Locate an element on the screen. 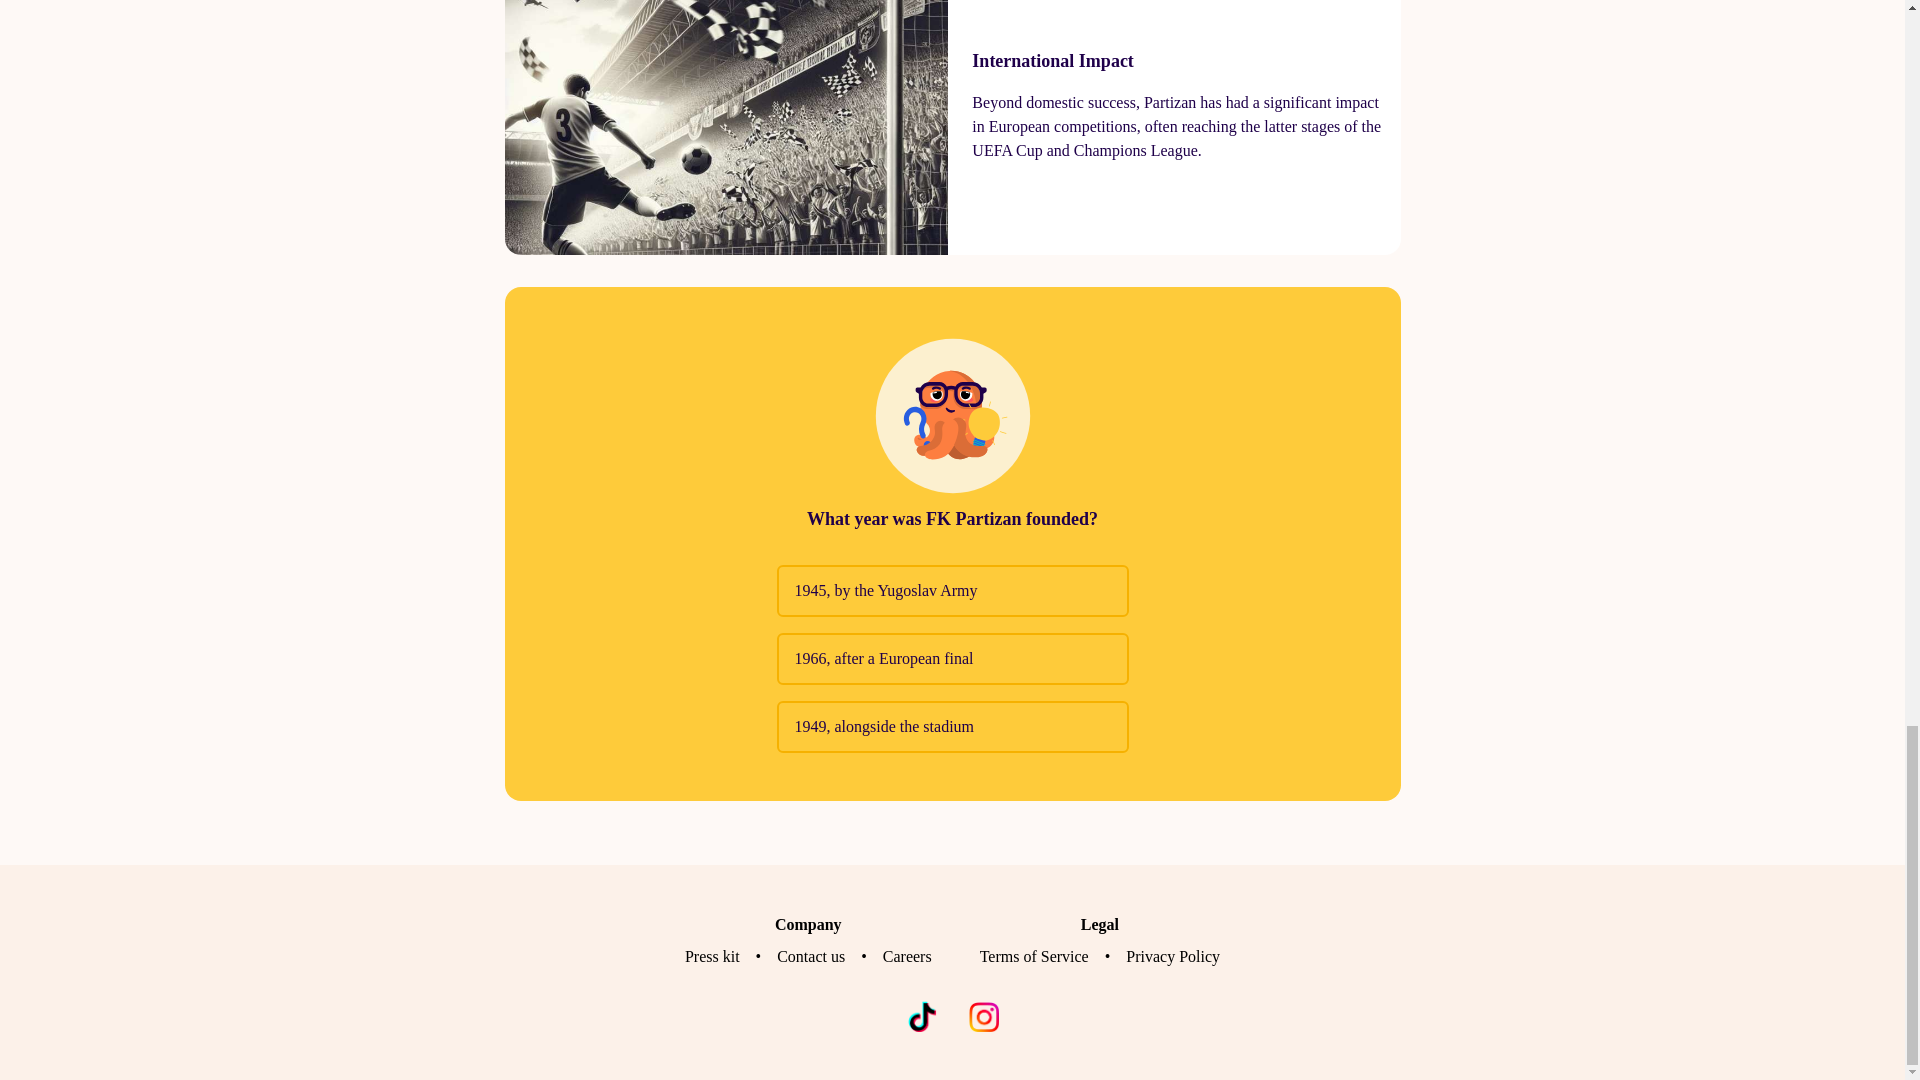 This screenshot has height=1080, width=1920. Press kit is located at coordinates (712, 956).